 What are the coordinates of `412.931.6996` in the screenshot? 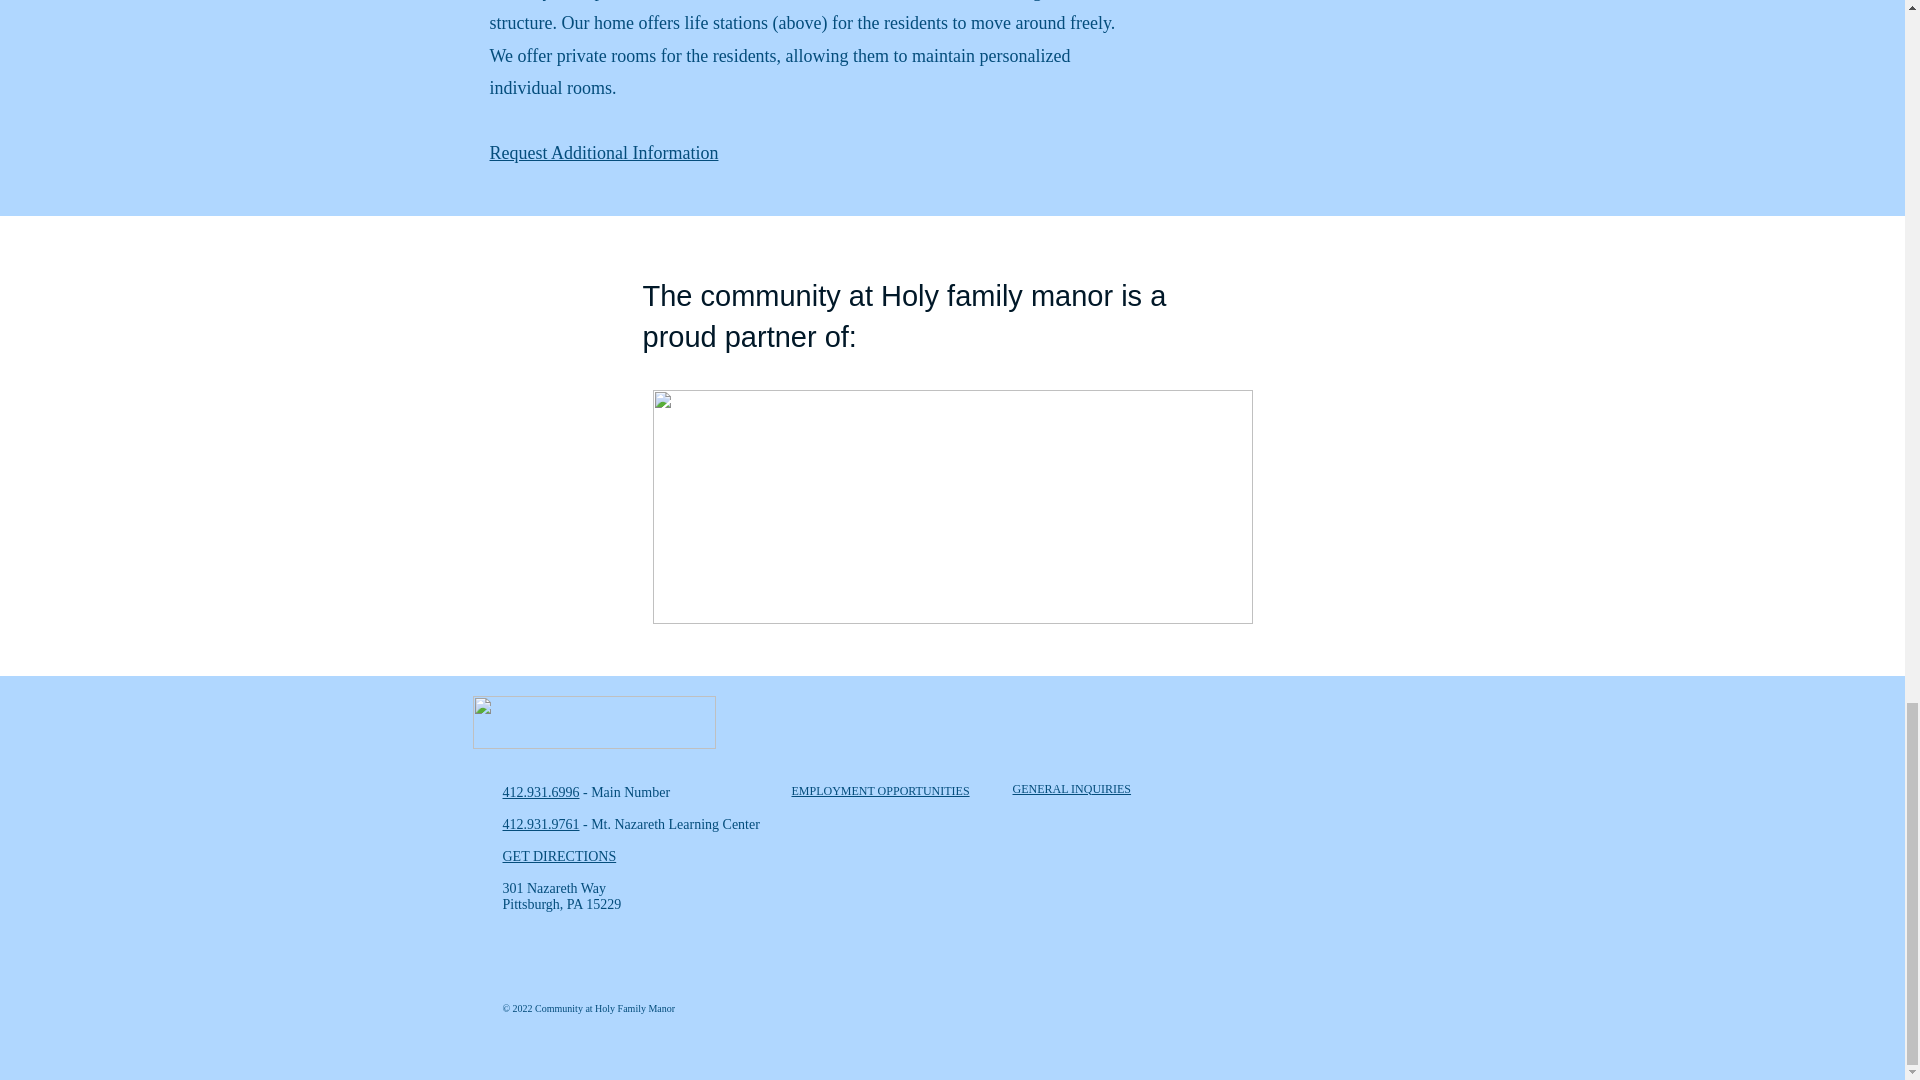 It's located at (540, 792).